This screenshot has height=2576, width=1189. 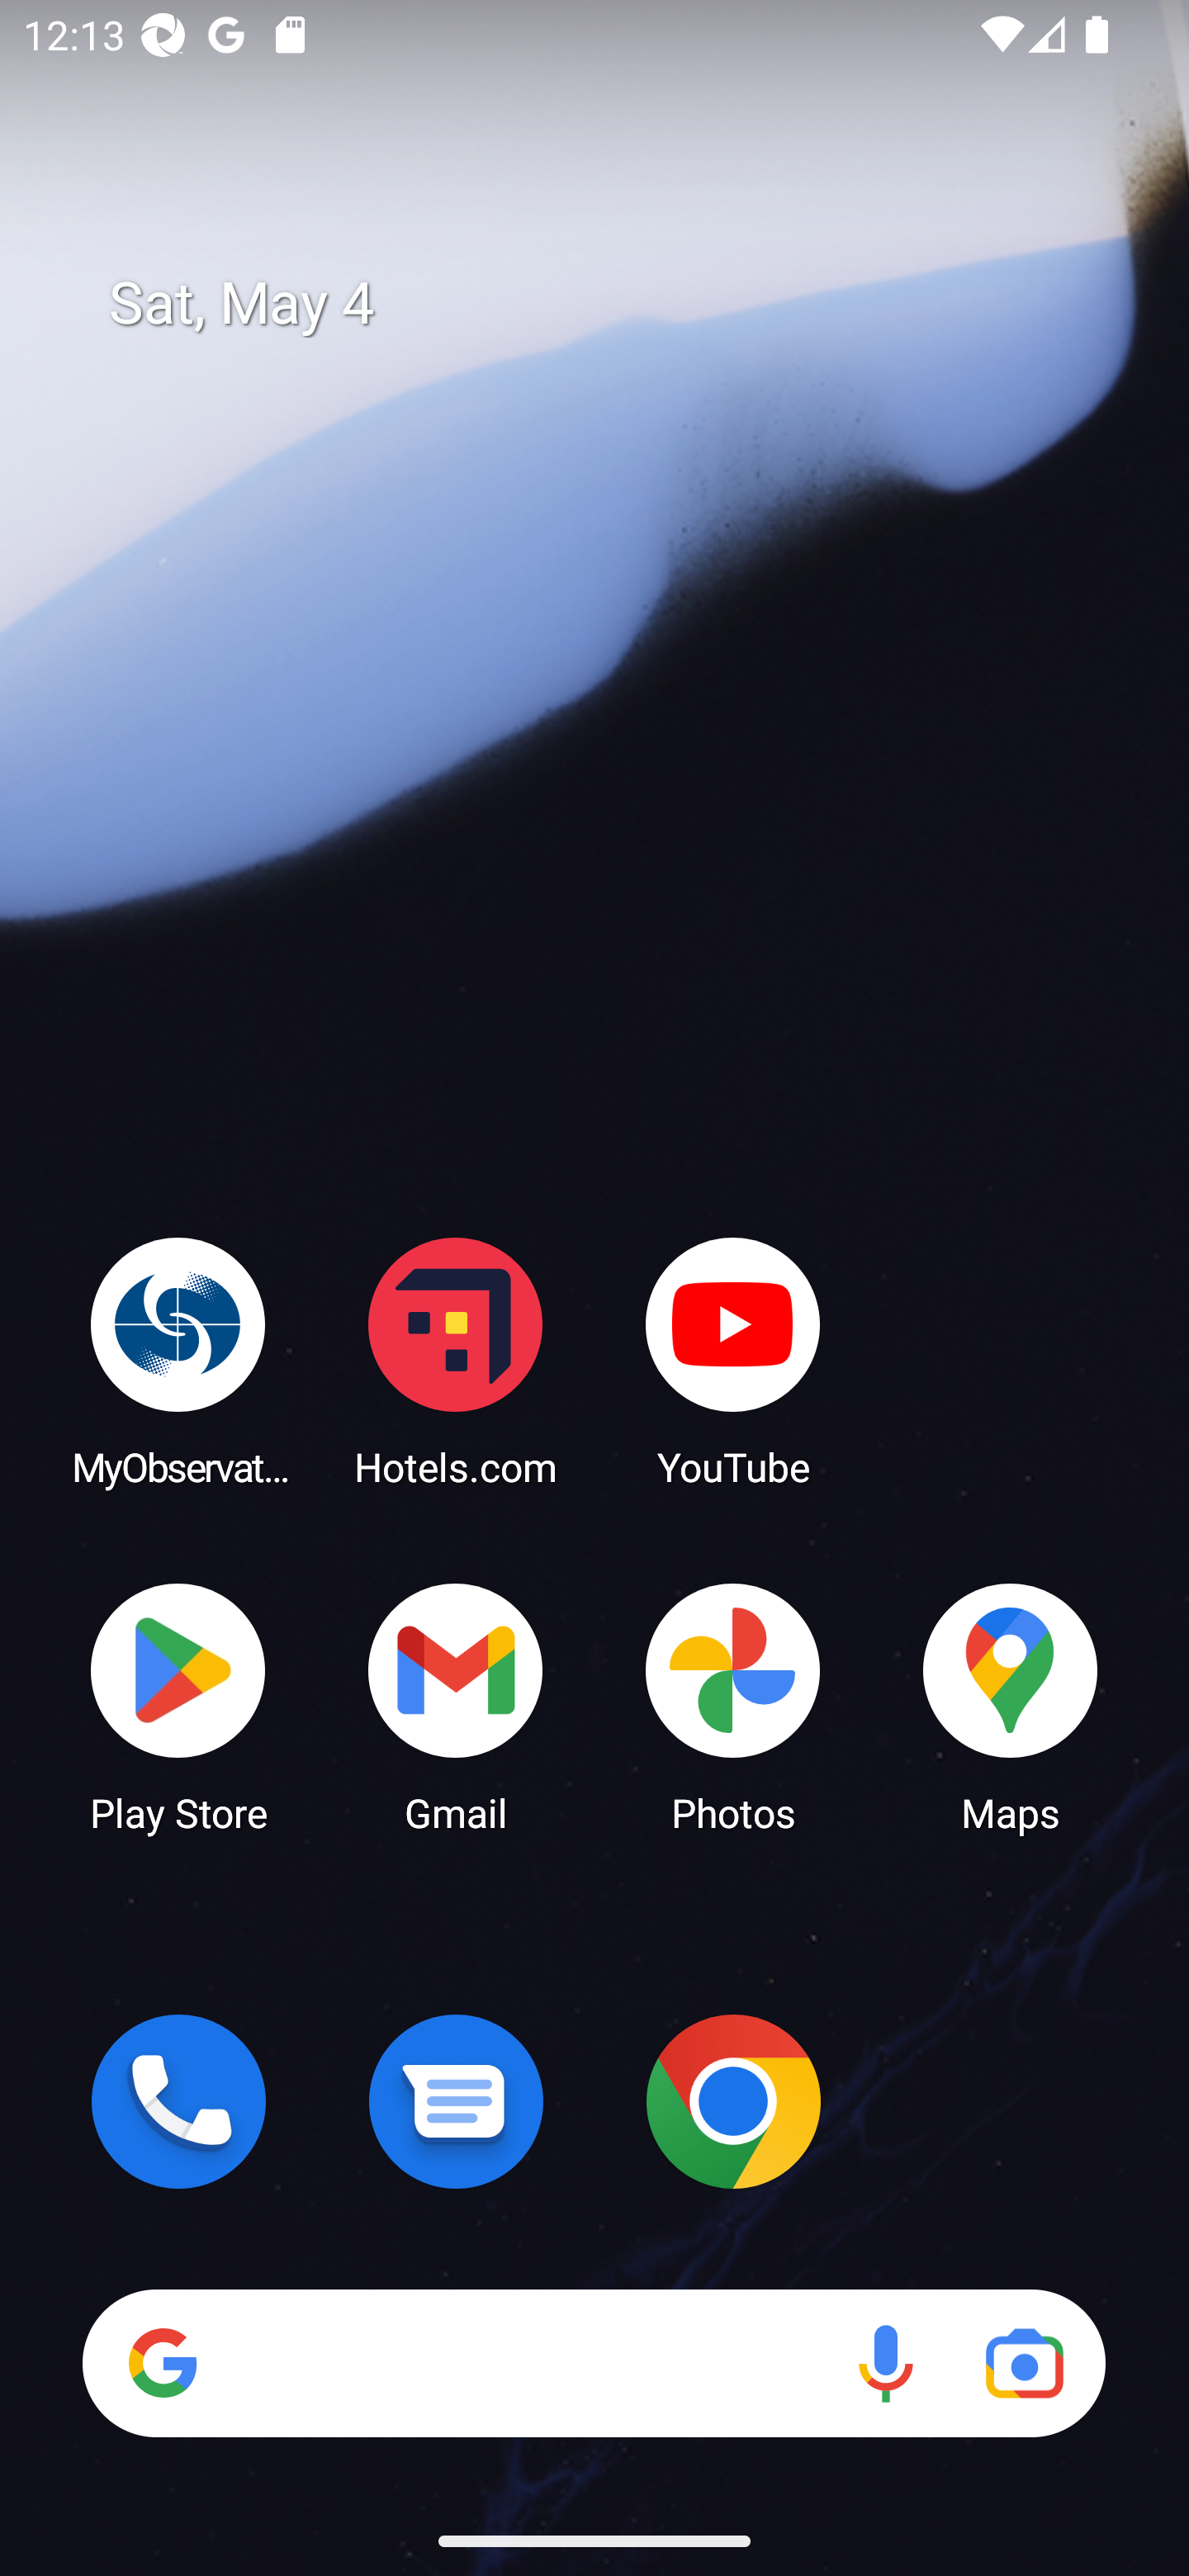 What do you see at coordinates (1024, 2363) in the screenshot?
I see `Google Lens` at bounding box center [1024, 2363].